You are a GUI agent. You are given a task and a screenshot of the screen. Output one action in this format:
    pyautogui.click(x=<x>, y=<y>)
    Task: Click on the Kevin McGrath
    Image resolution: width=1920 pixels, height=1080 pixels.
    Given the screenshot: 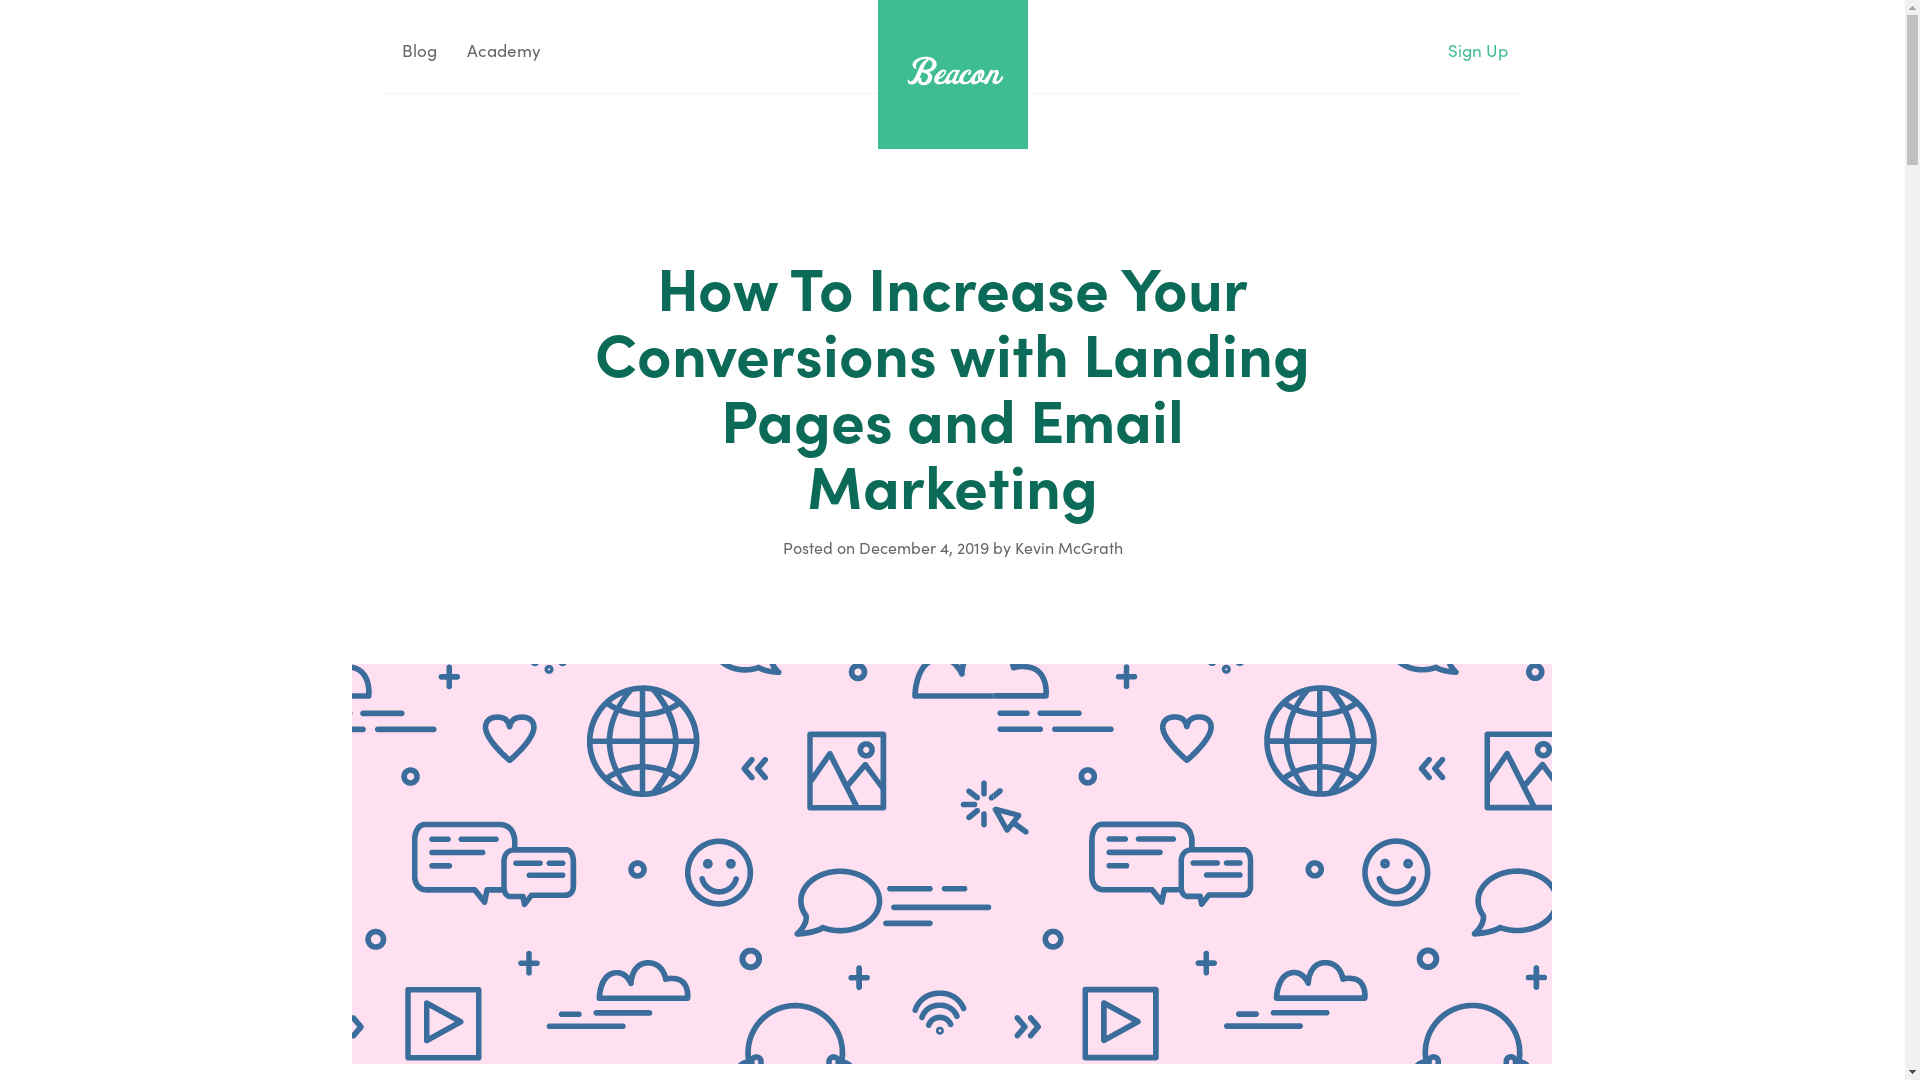 What is the action you would take?
    pyautogui.click(x=1068, y=547)
    